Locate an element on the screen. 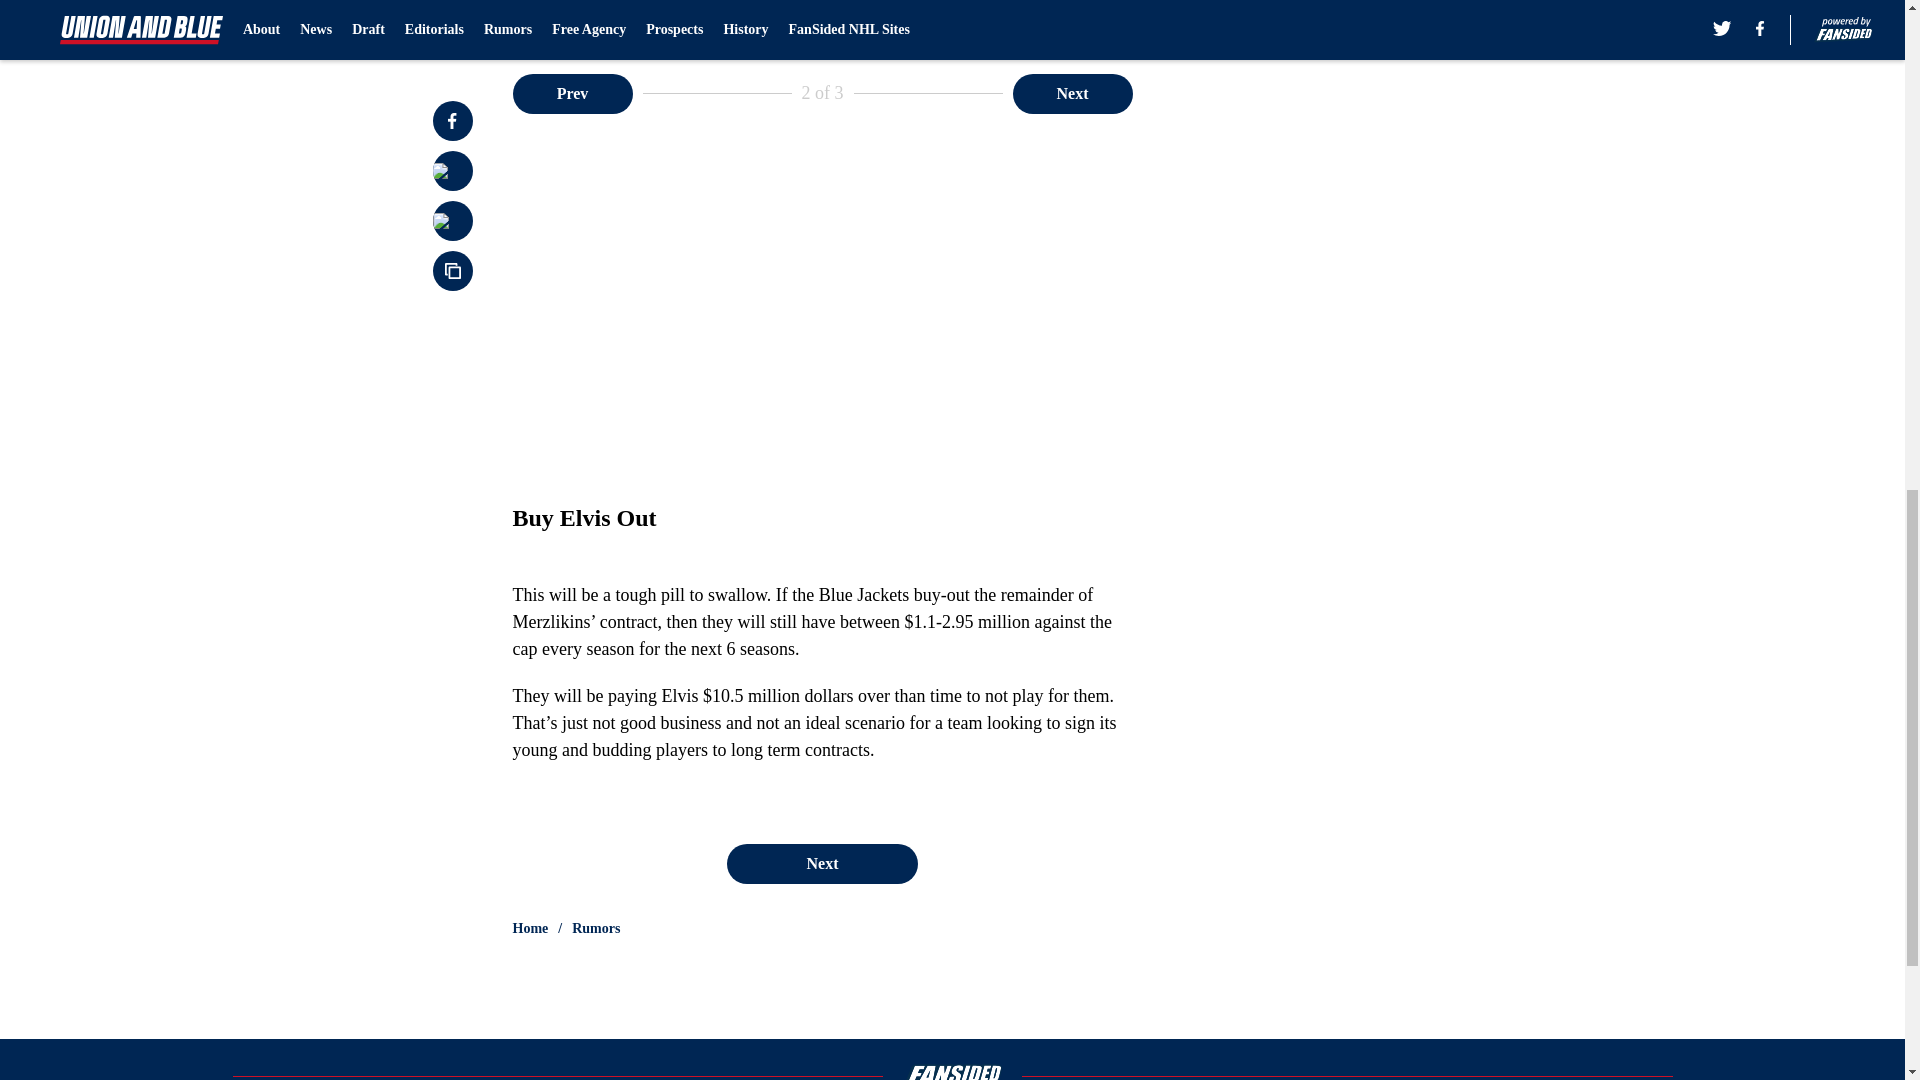  Prev is located at coordinates (572, 94).